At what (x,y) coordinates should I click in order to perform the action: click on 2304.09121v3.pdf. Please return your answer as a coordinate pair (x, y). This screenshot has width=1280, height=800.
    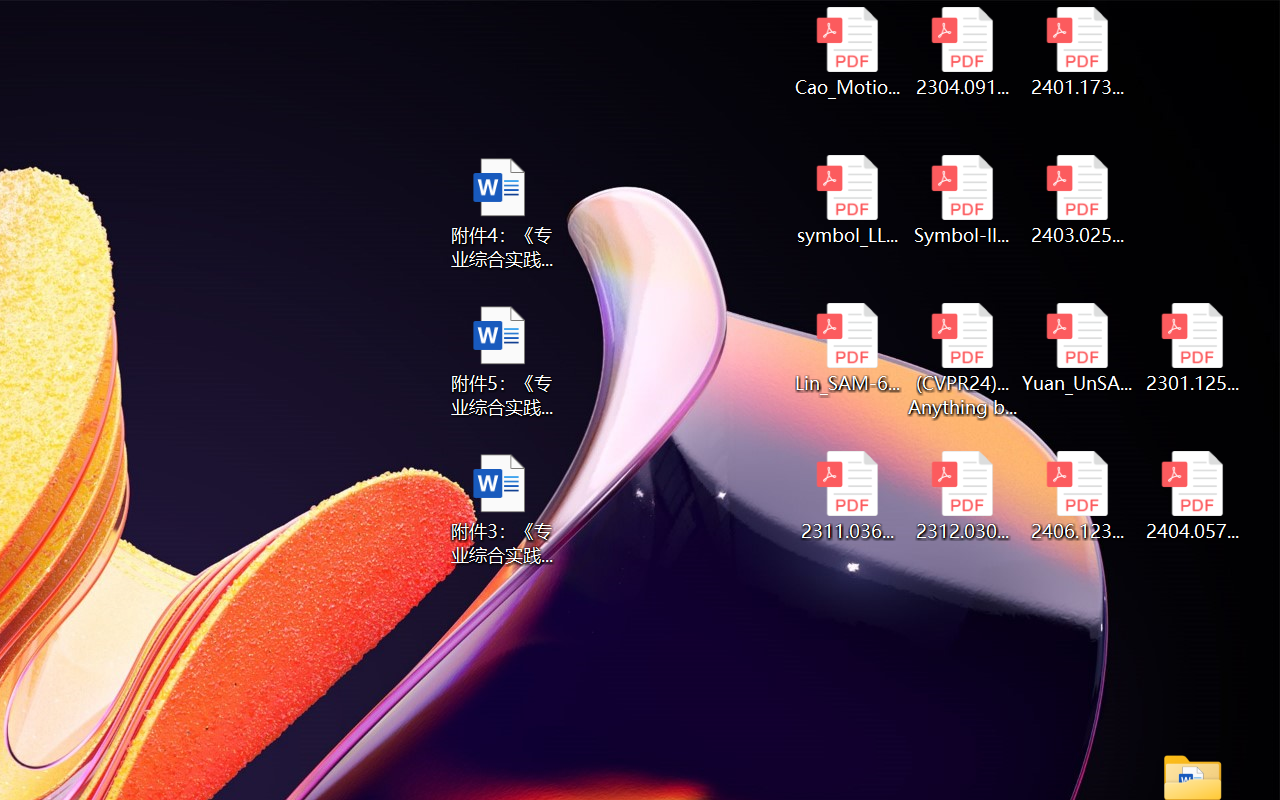
    Looking at the image, I should click on (962, 52).